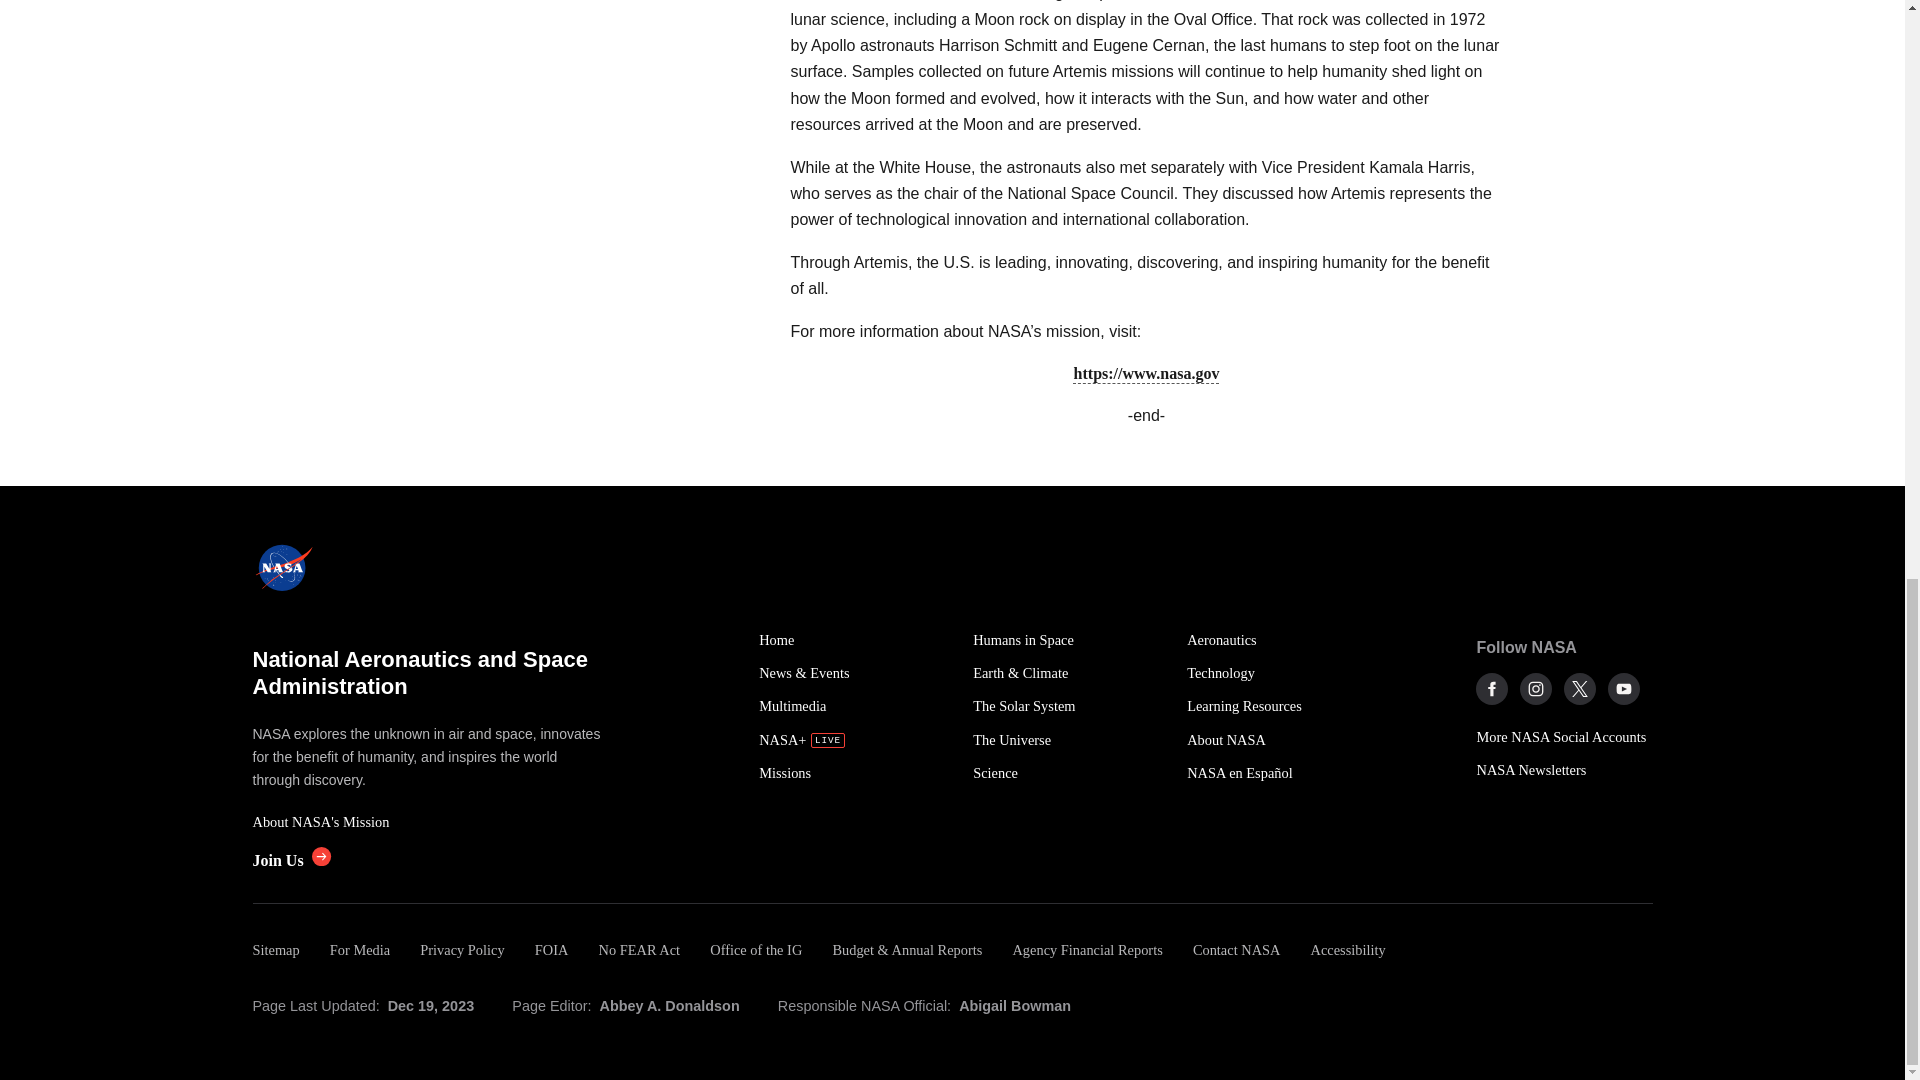 The width and height of the screenshot is (1920, 1080). Describe the element at coordinates (1282, 740) in the screenshot. I see `About NASA` at that location.